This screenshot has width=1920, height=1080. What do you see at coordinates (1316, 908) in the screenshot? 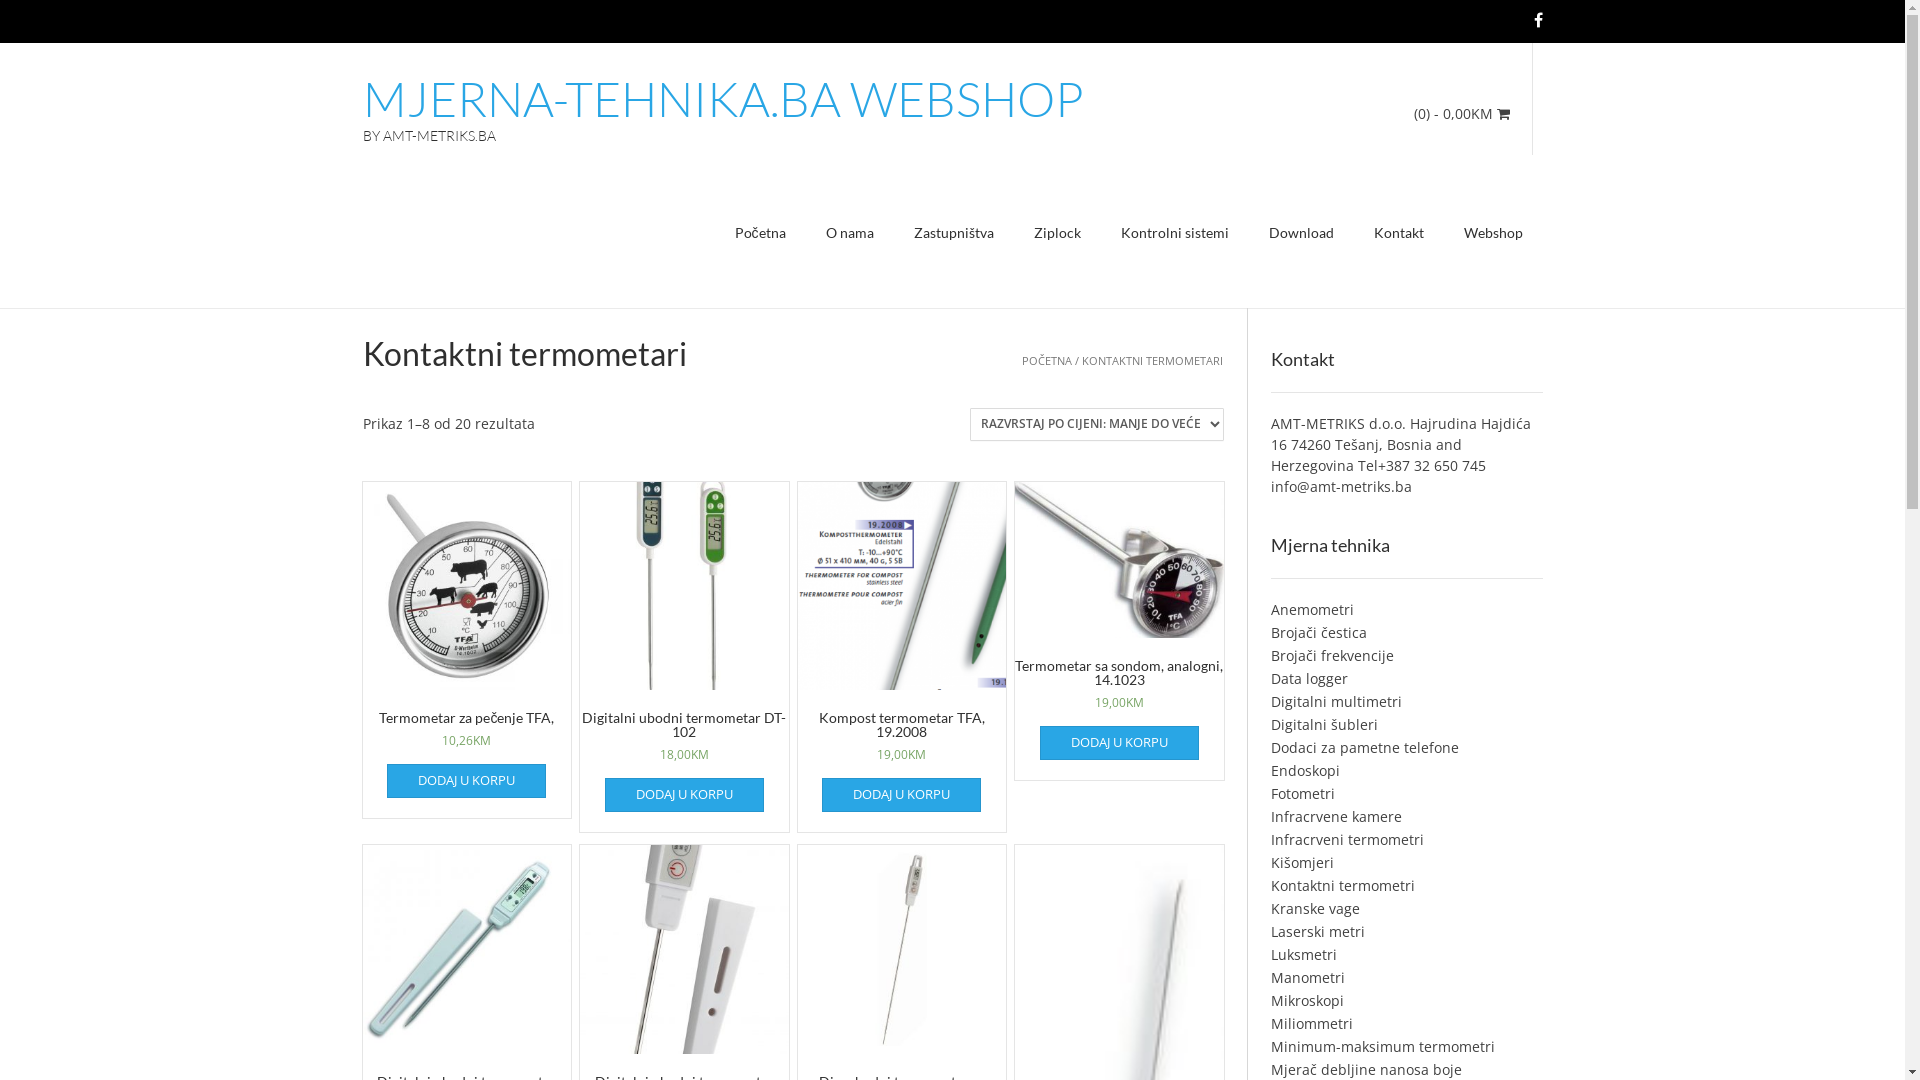
I see `Kranske vage` at bounding box center [1316, 908].